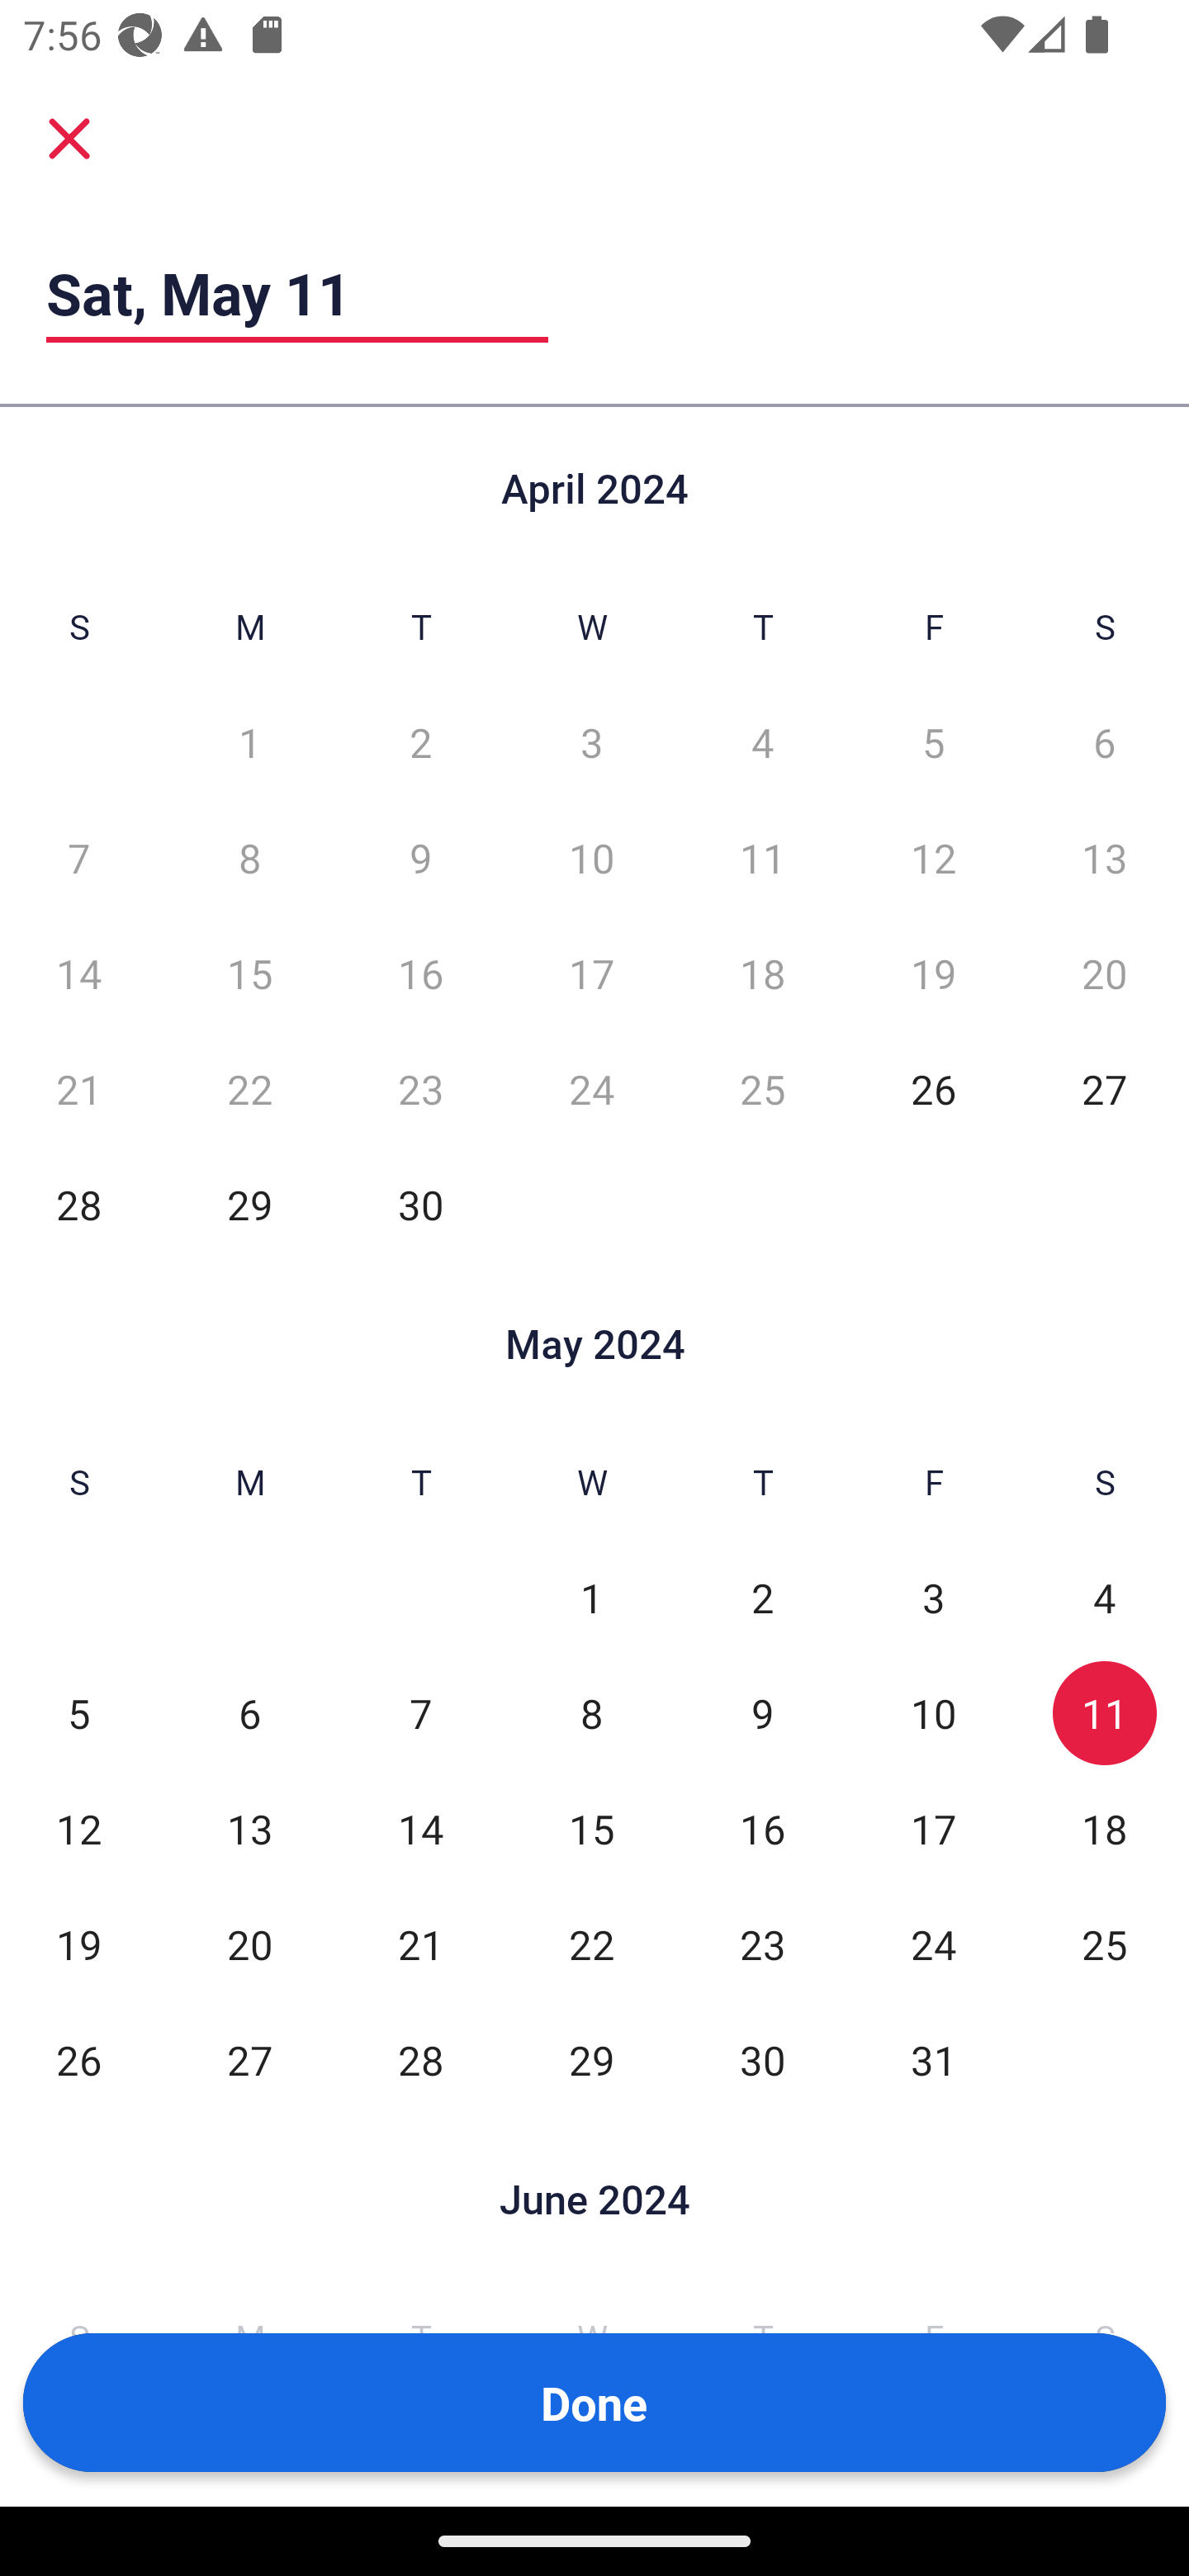  What do you see at coordinates (78, 857) in the screenshot?
I see `7 Sun, Apr 7, Not Selected` at bounding box center [78, 857].